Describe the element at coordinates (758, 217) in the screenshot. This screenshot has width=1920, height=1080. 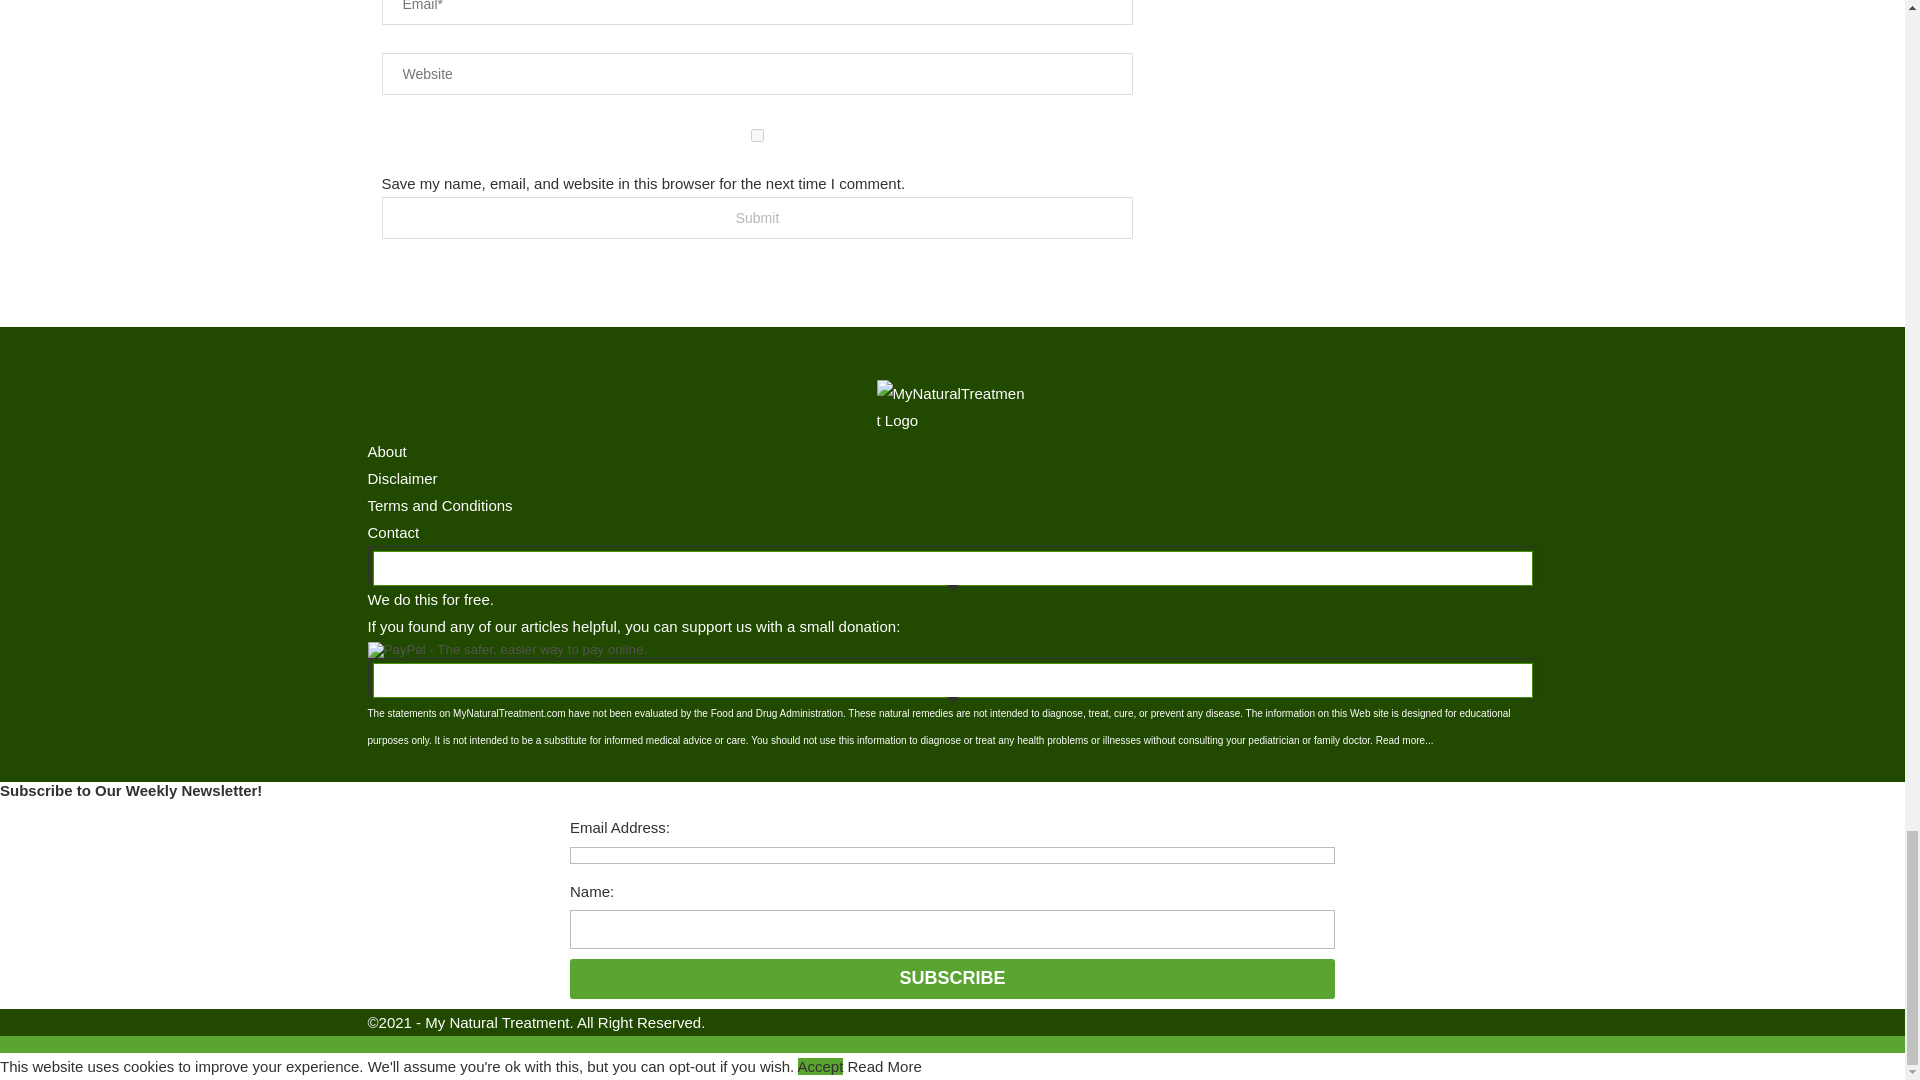
I see `Submit` at that location.